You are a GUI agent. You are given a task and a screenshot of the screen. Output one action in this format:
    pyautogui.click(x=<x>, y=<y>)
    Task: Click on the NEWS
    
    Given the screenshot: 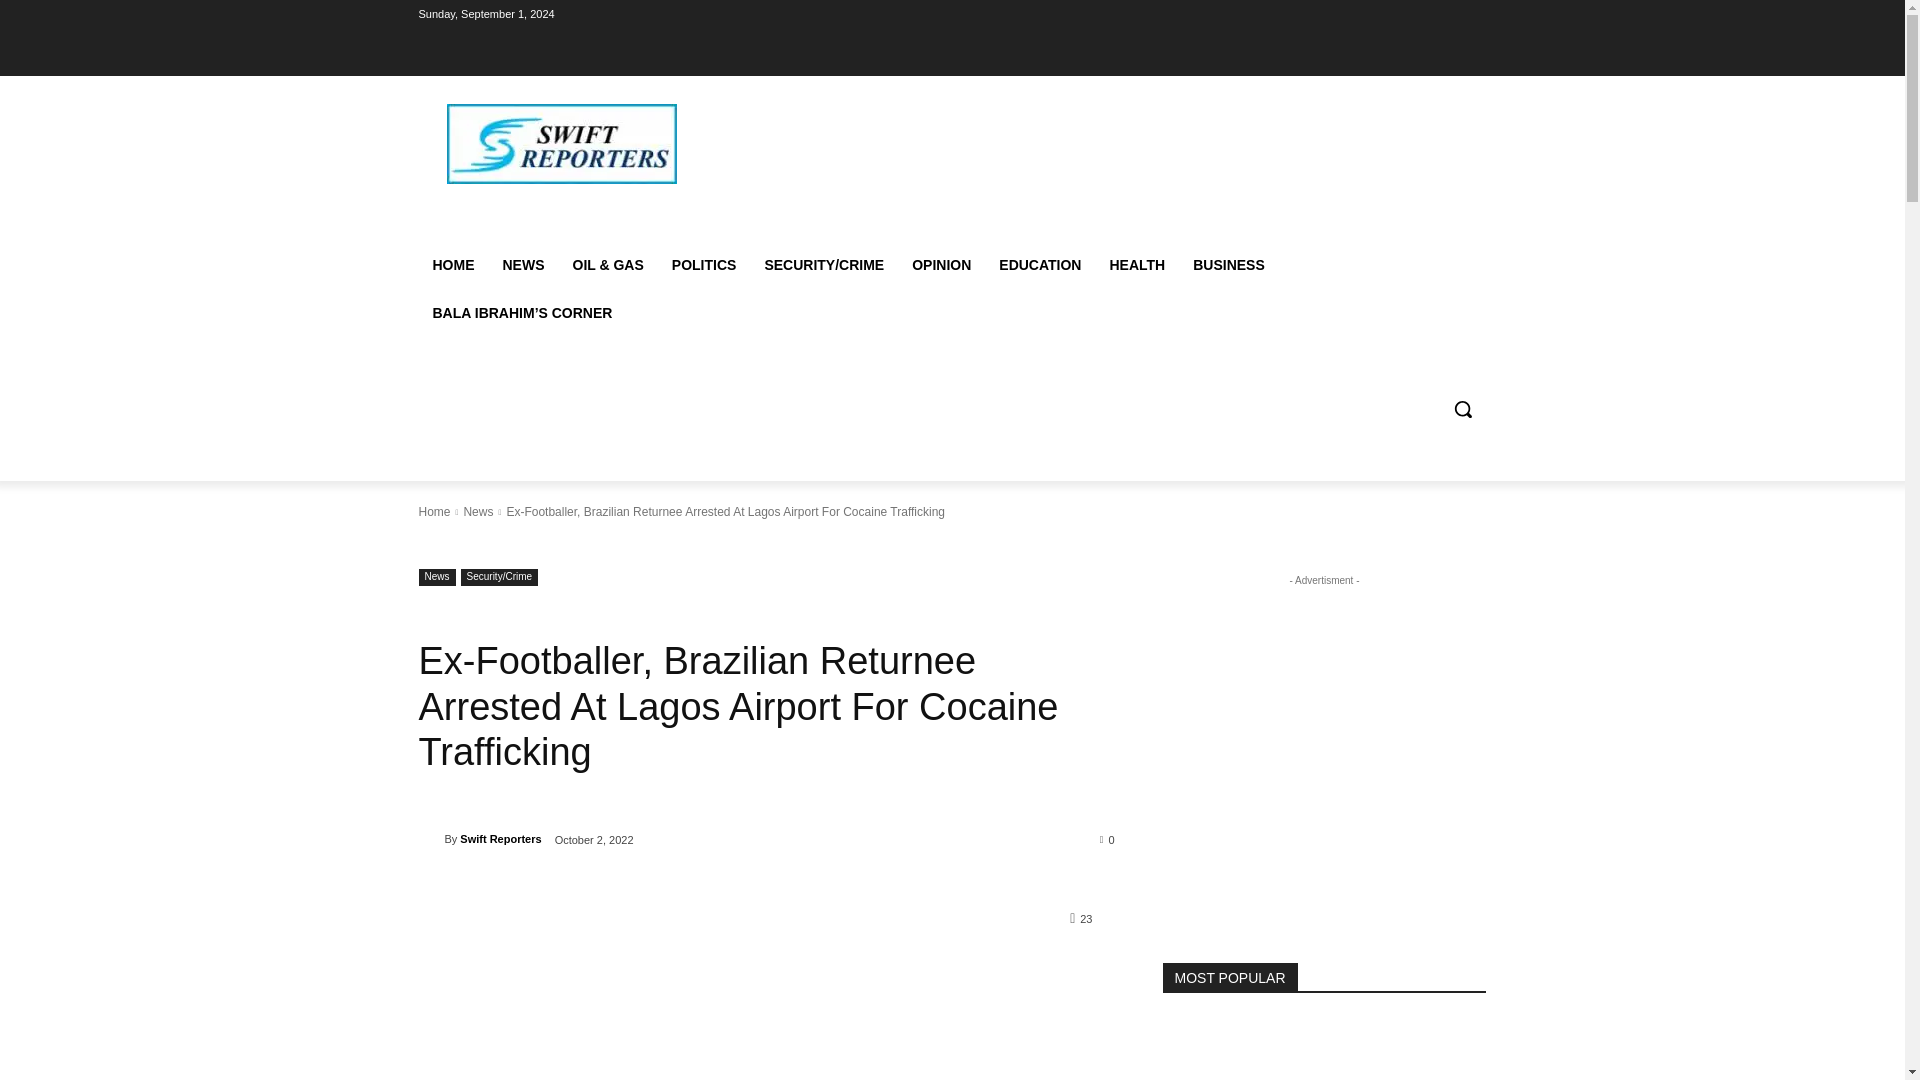 What is the action you would take?
    pyautogui.click(x=522, y=264)
    